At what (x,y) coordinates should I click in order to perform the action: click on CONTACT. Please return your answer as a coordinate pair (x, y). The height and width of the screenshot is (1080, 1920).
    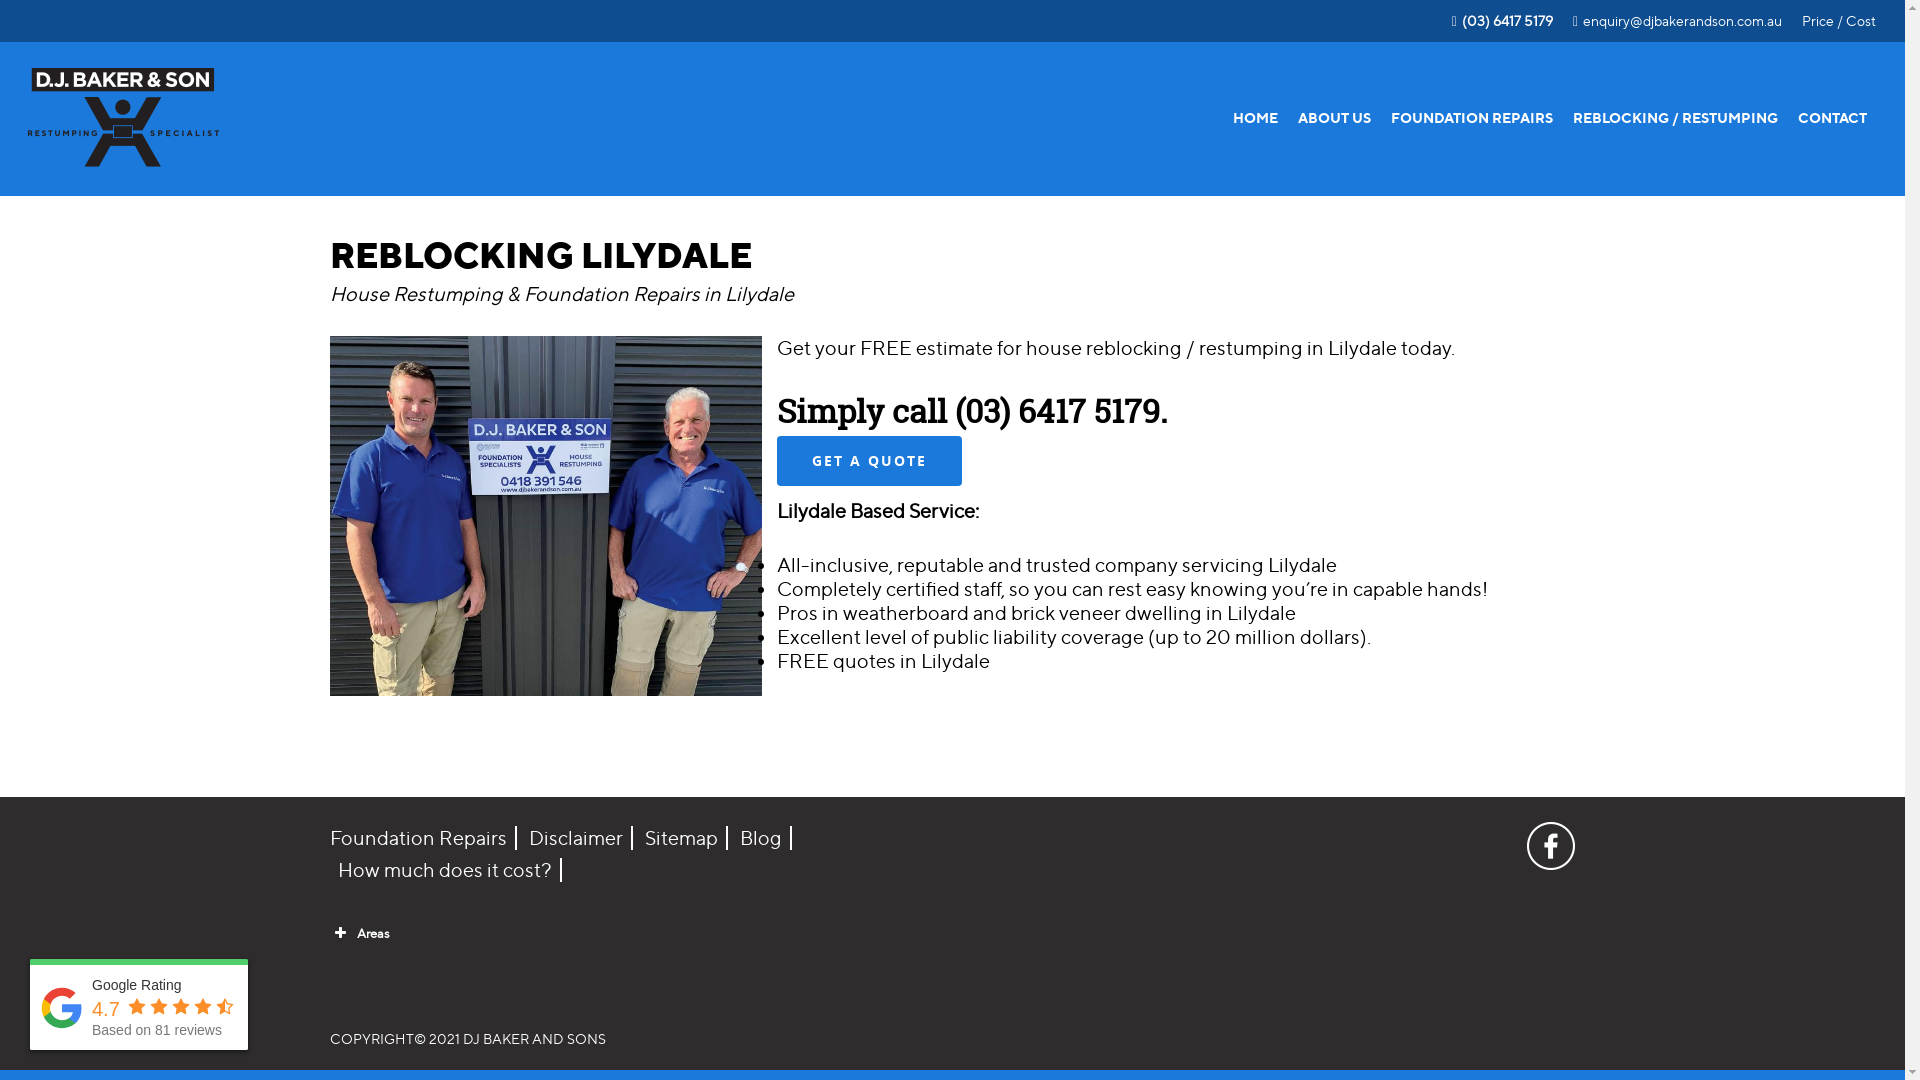
    Looking at the image, I should click on (1832, 118).